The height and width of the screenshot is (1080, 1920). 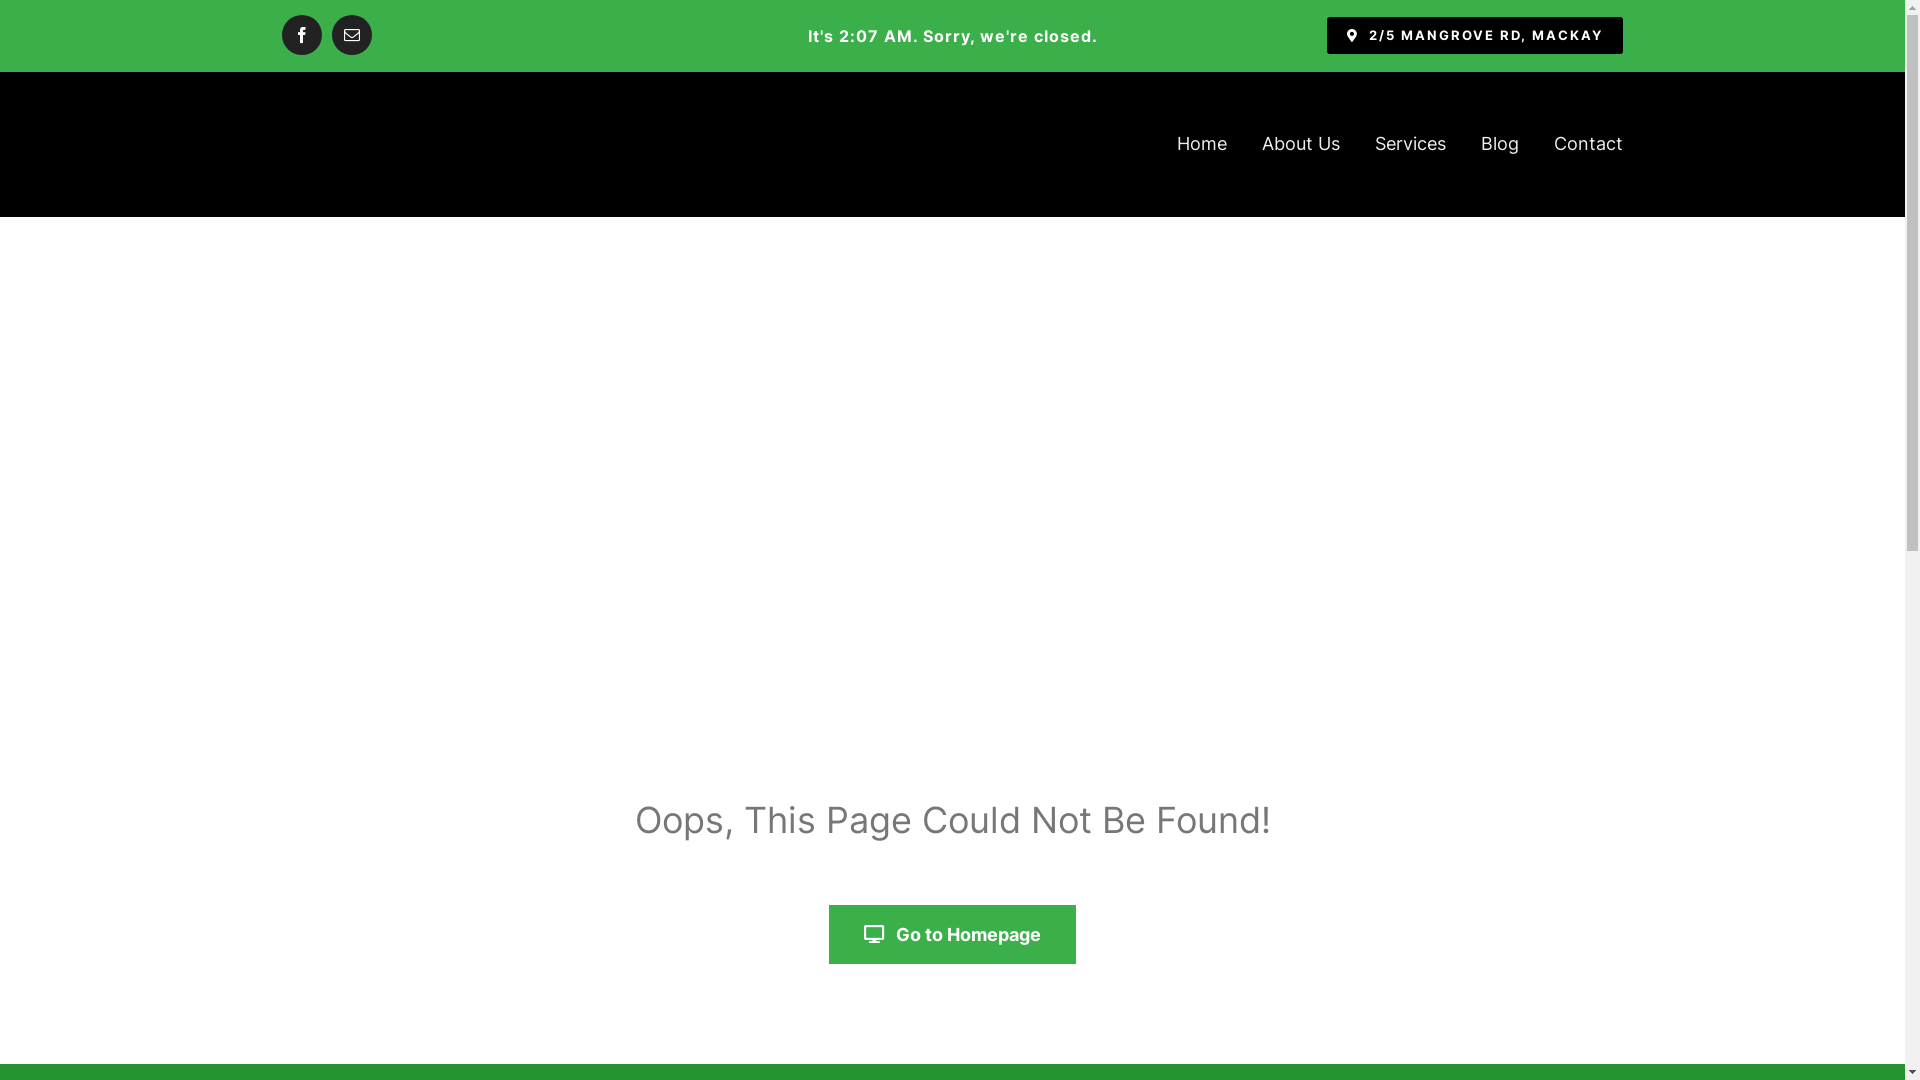 I want to click on Blog, so click(x=1500, y=144).